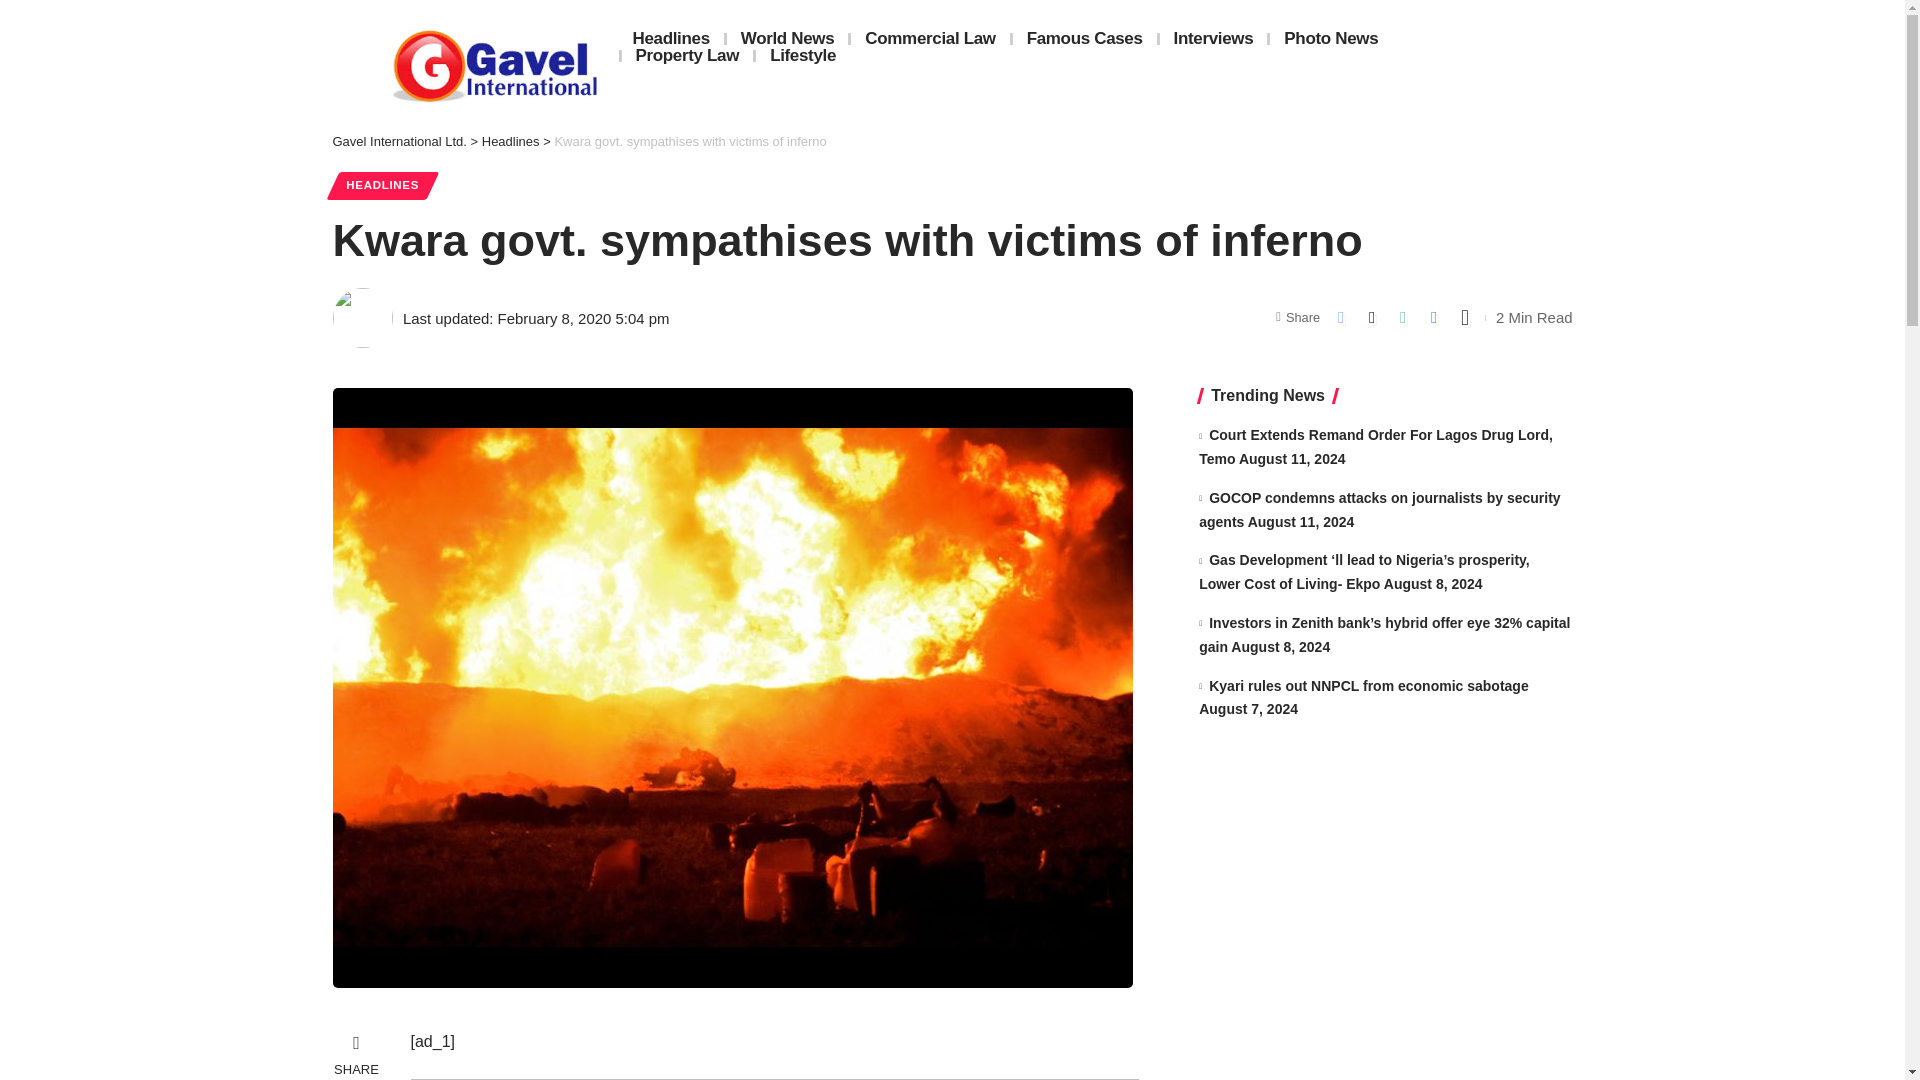 This screenshot has width=1920, height=1080. I want to click on Lifestyle, so click(803, 55).